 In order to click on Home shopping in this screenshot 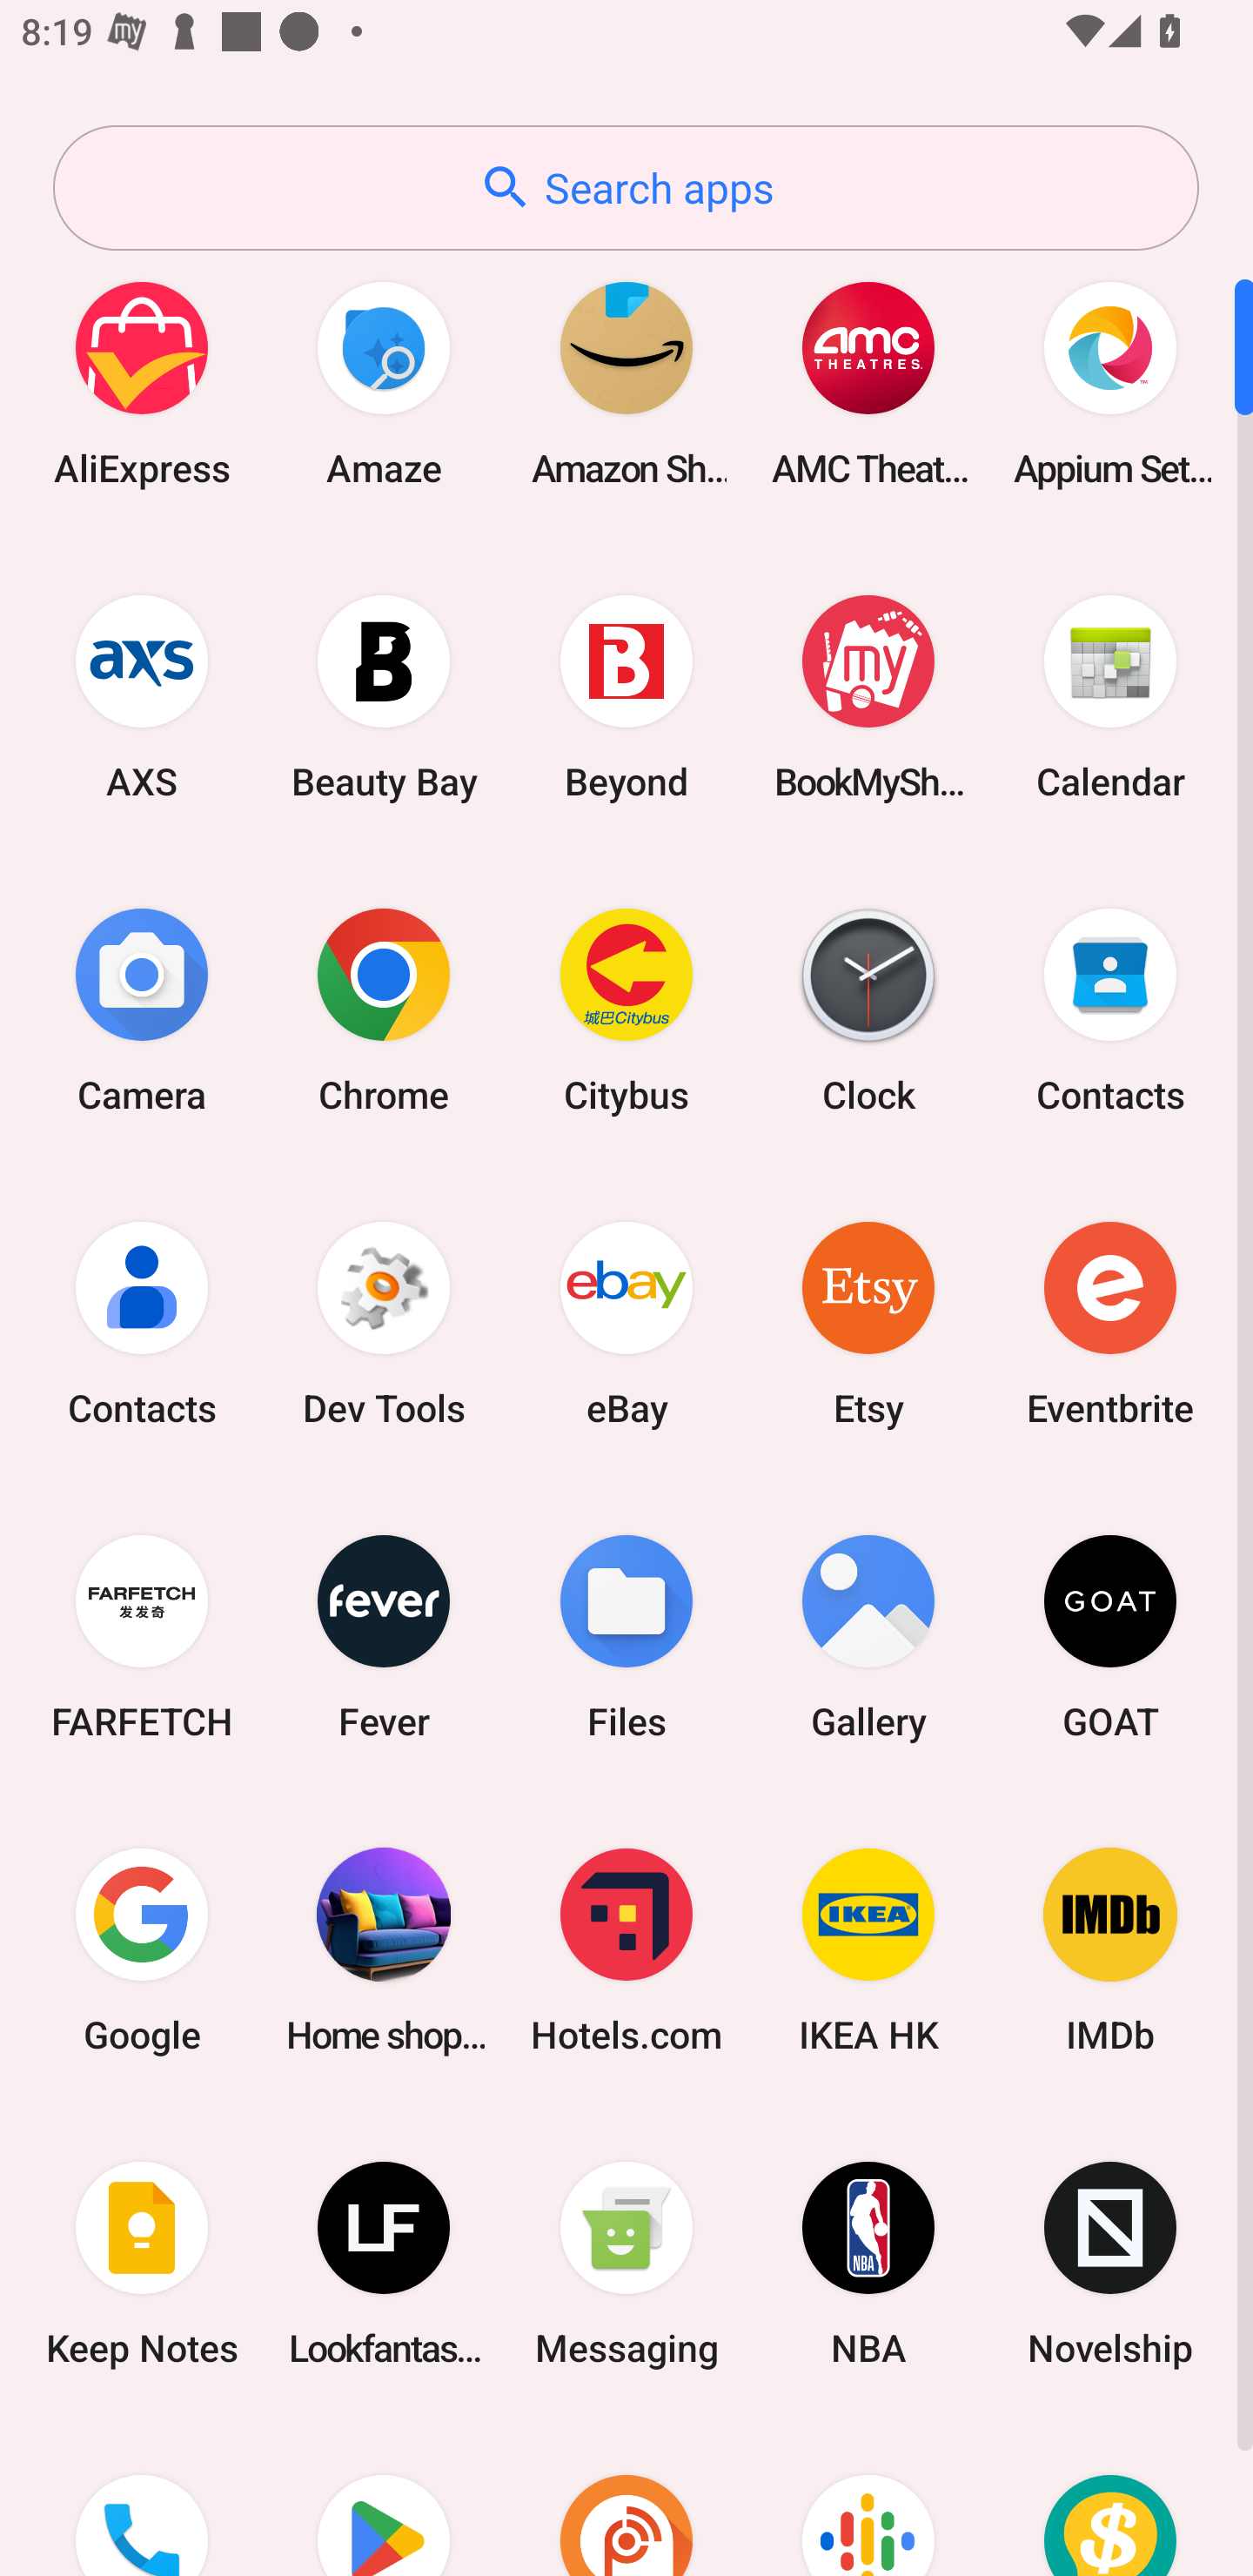, I will do `click(384, 1949)`.